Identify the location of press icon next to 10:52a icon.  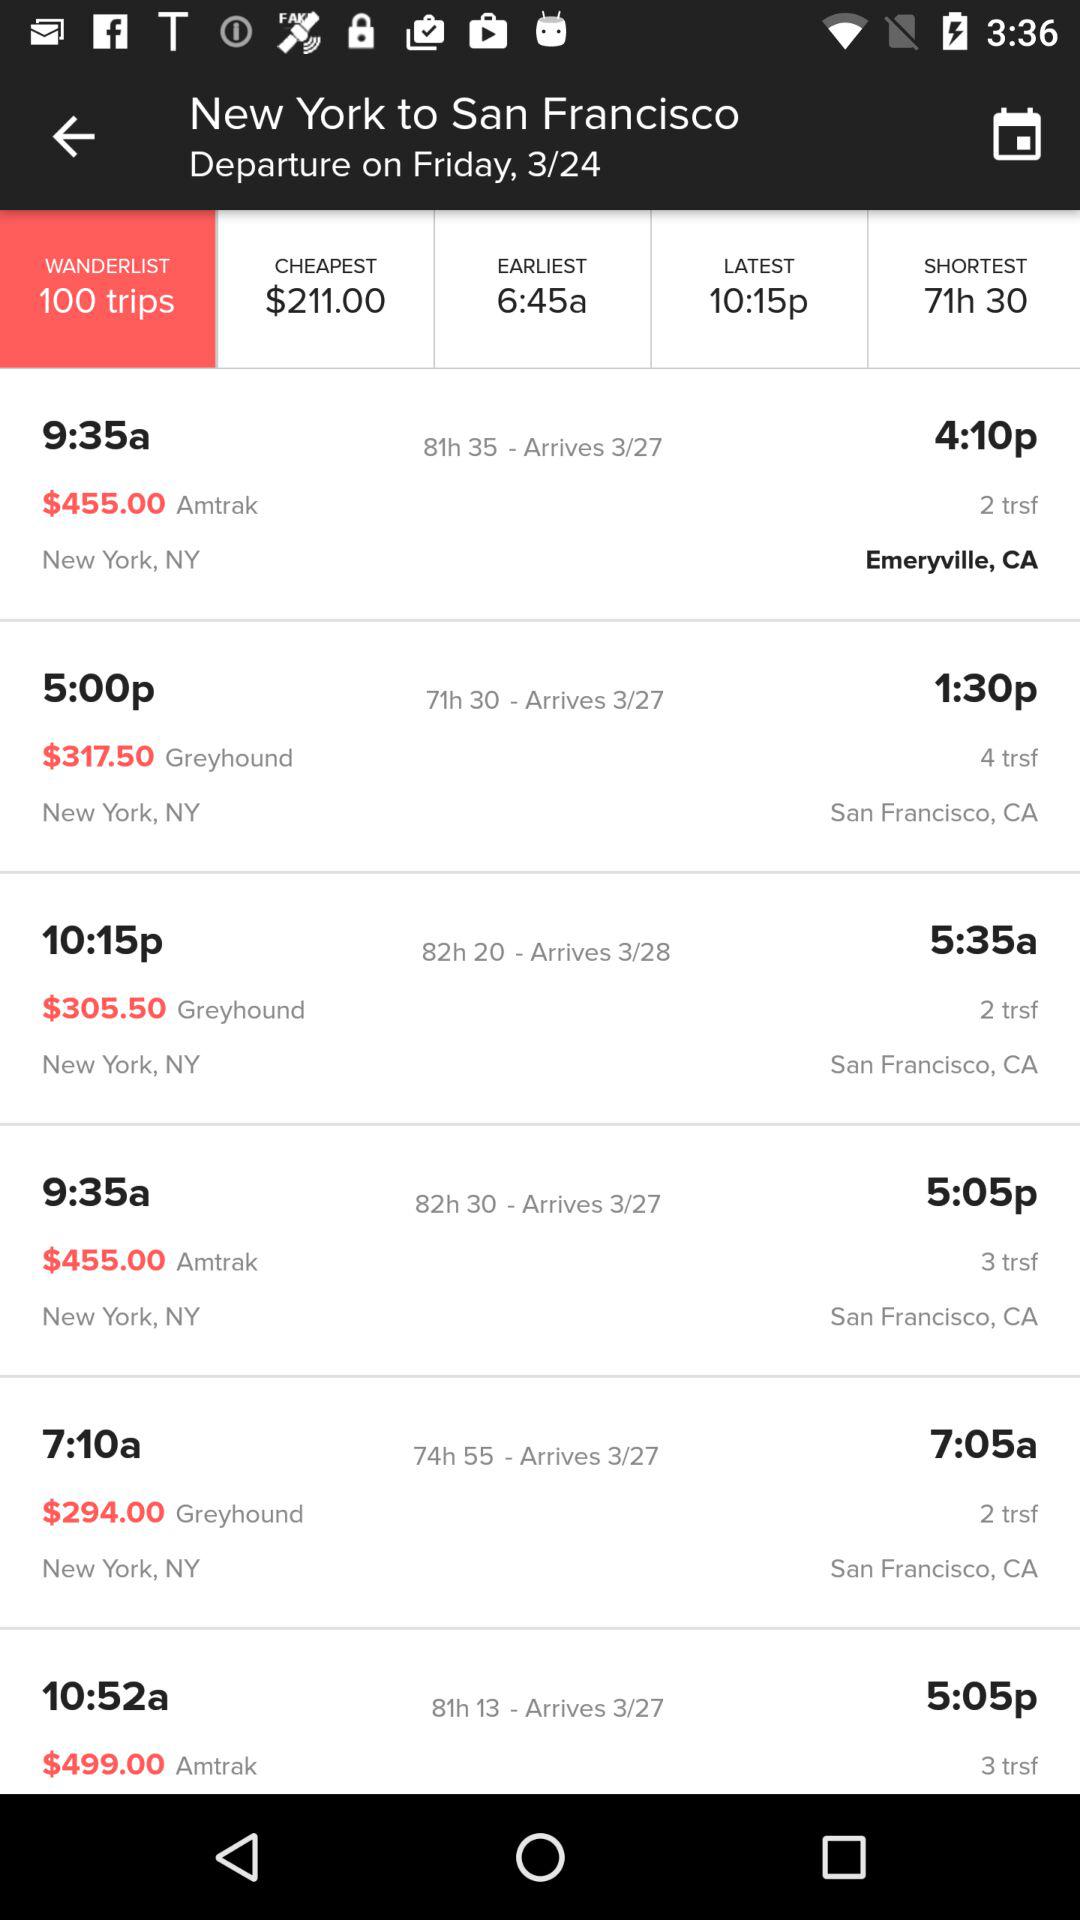
(465, 1708).